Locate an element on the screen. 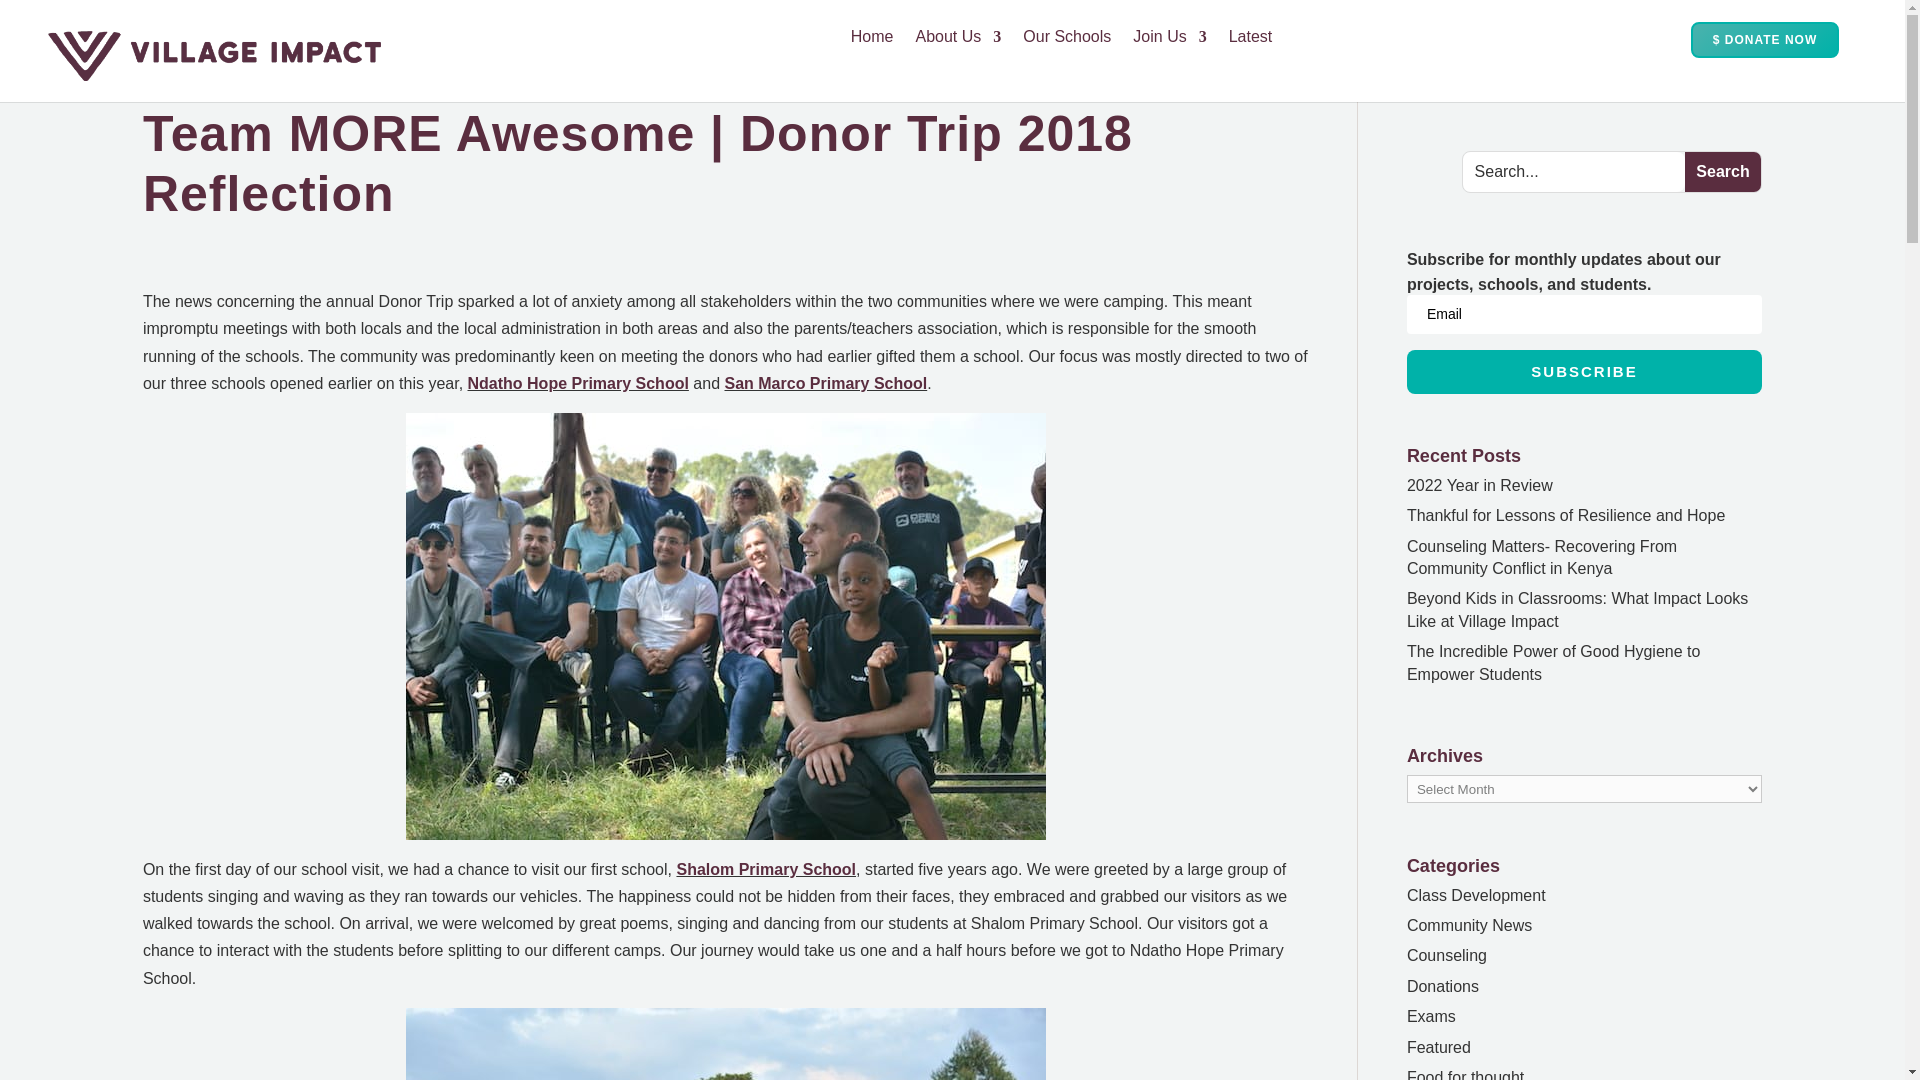 The width and height of the screenshot is (1920, 1080). Search is located at coordinates (1722, 172).